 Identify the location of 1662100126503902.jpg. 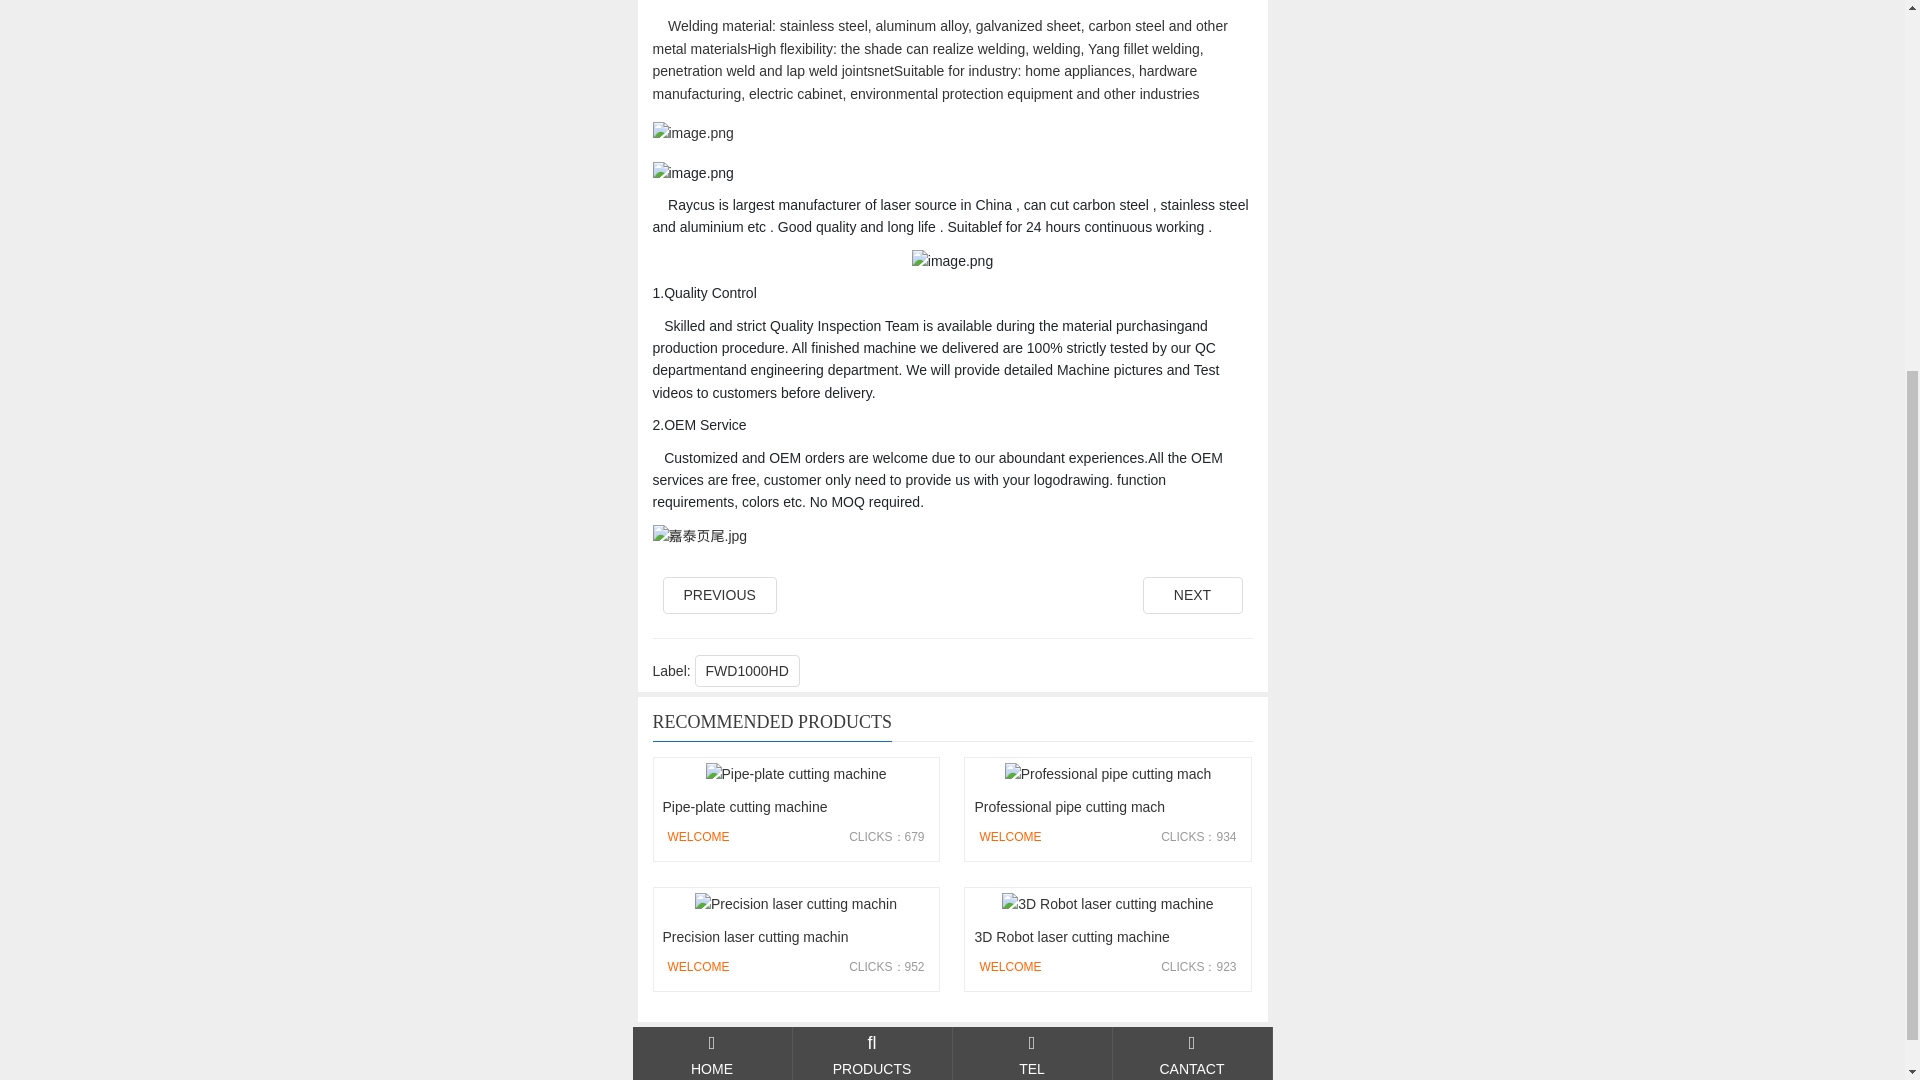
(699, 535).